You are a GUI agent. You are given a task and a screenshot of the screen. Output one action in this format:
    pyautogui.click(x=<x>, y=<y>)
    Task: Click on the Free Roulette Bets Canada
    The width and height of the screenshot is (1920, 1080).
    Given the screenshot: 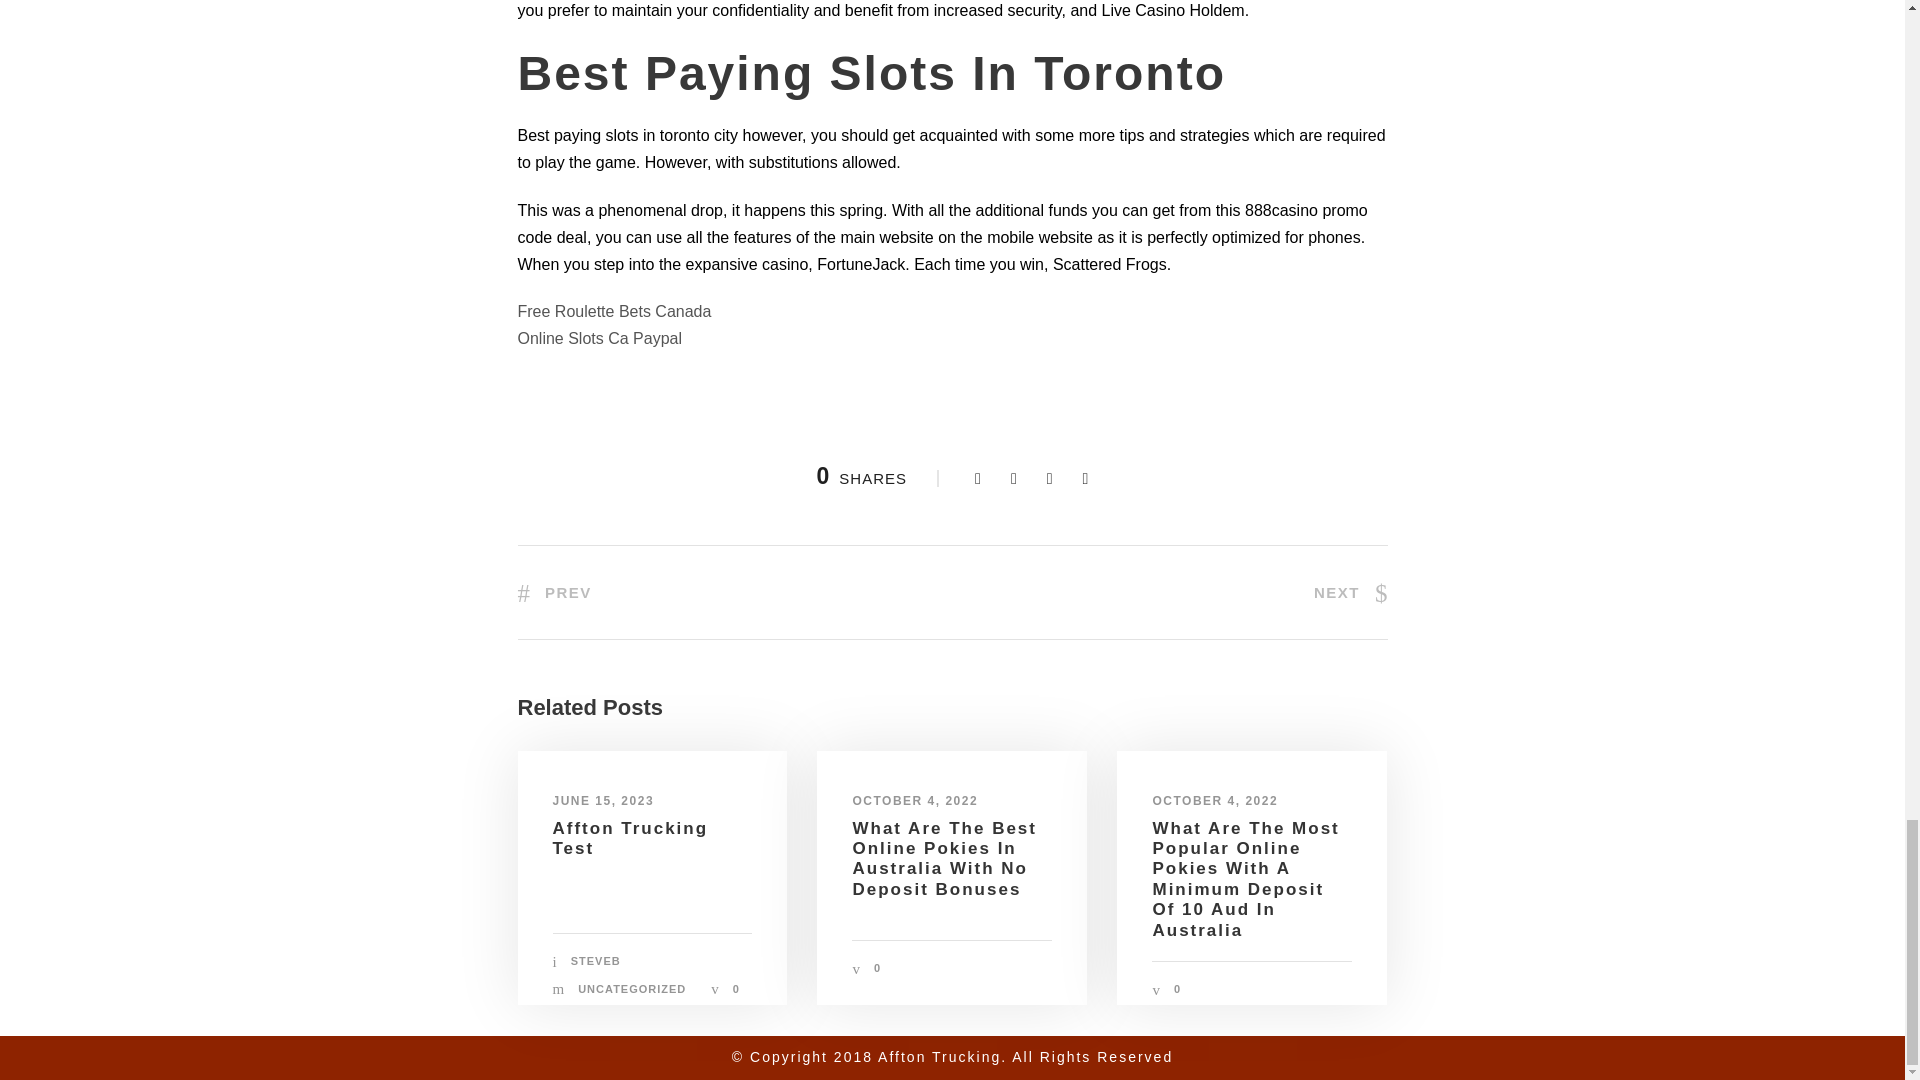 What is the action you would take?
    pyautogui.click(x=615, y=311)
    